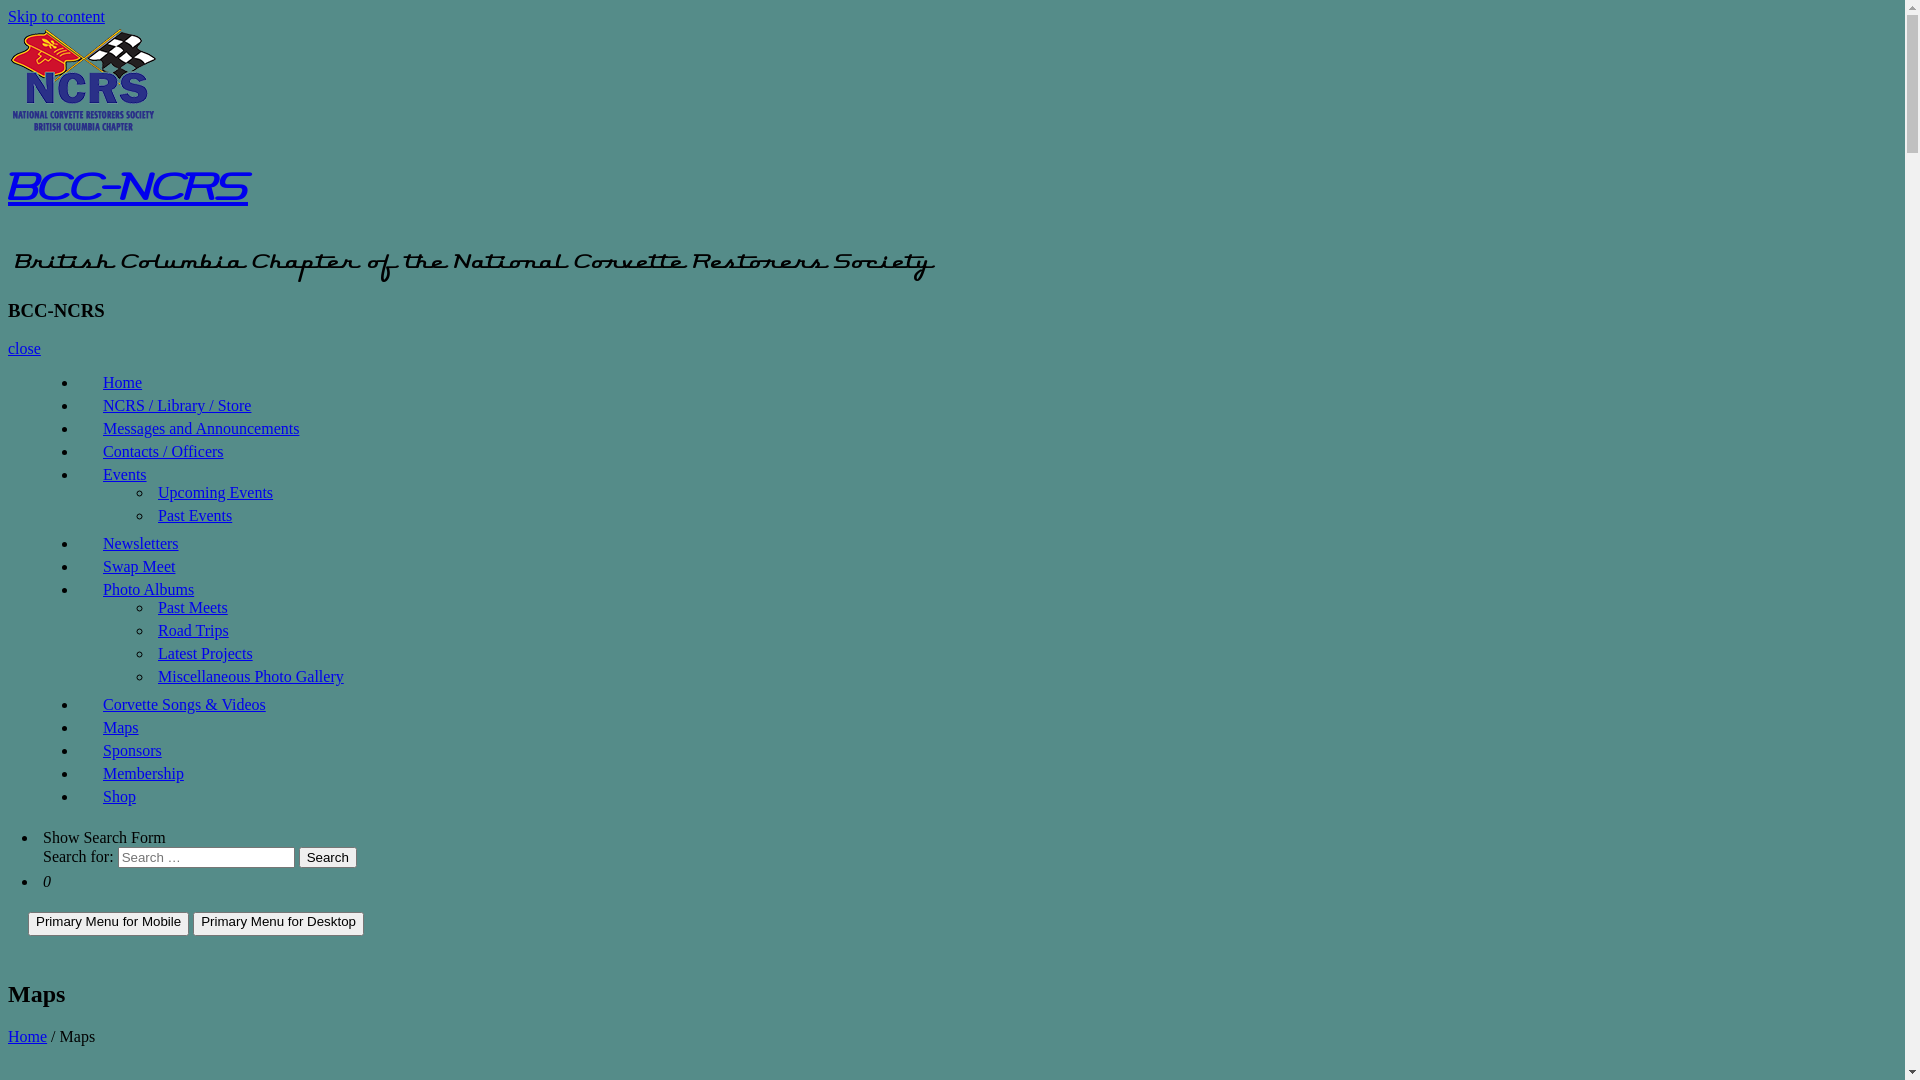 This screenshot has width=1920, height=1080. What do you see at coordinates (164, 452) in the screenshot?
I see `Contacts / Officers` at bounding box center [164, 452].